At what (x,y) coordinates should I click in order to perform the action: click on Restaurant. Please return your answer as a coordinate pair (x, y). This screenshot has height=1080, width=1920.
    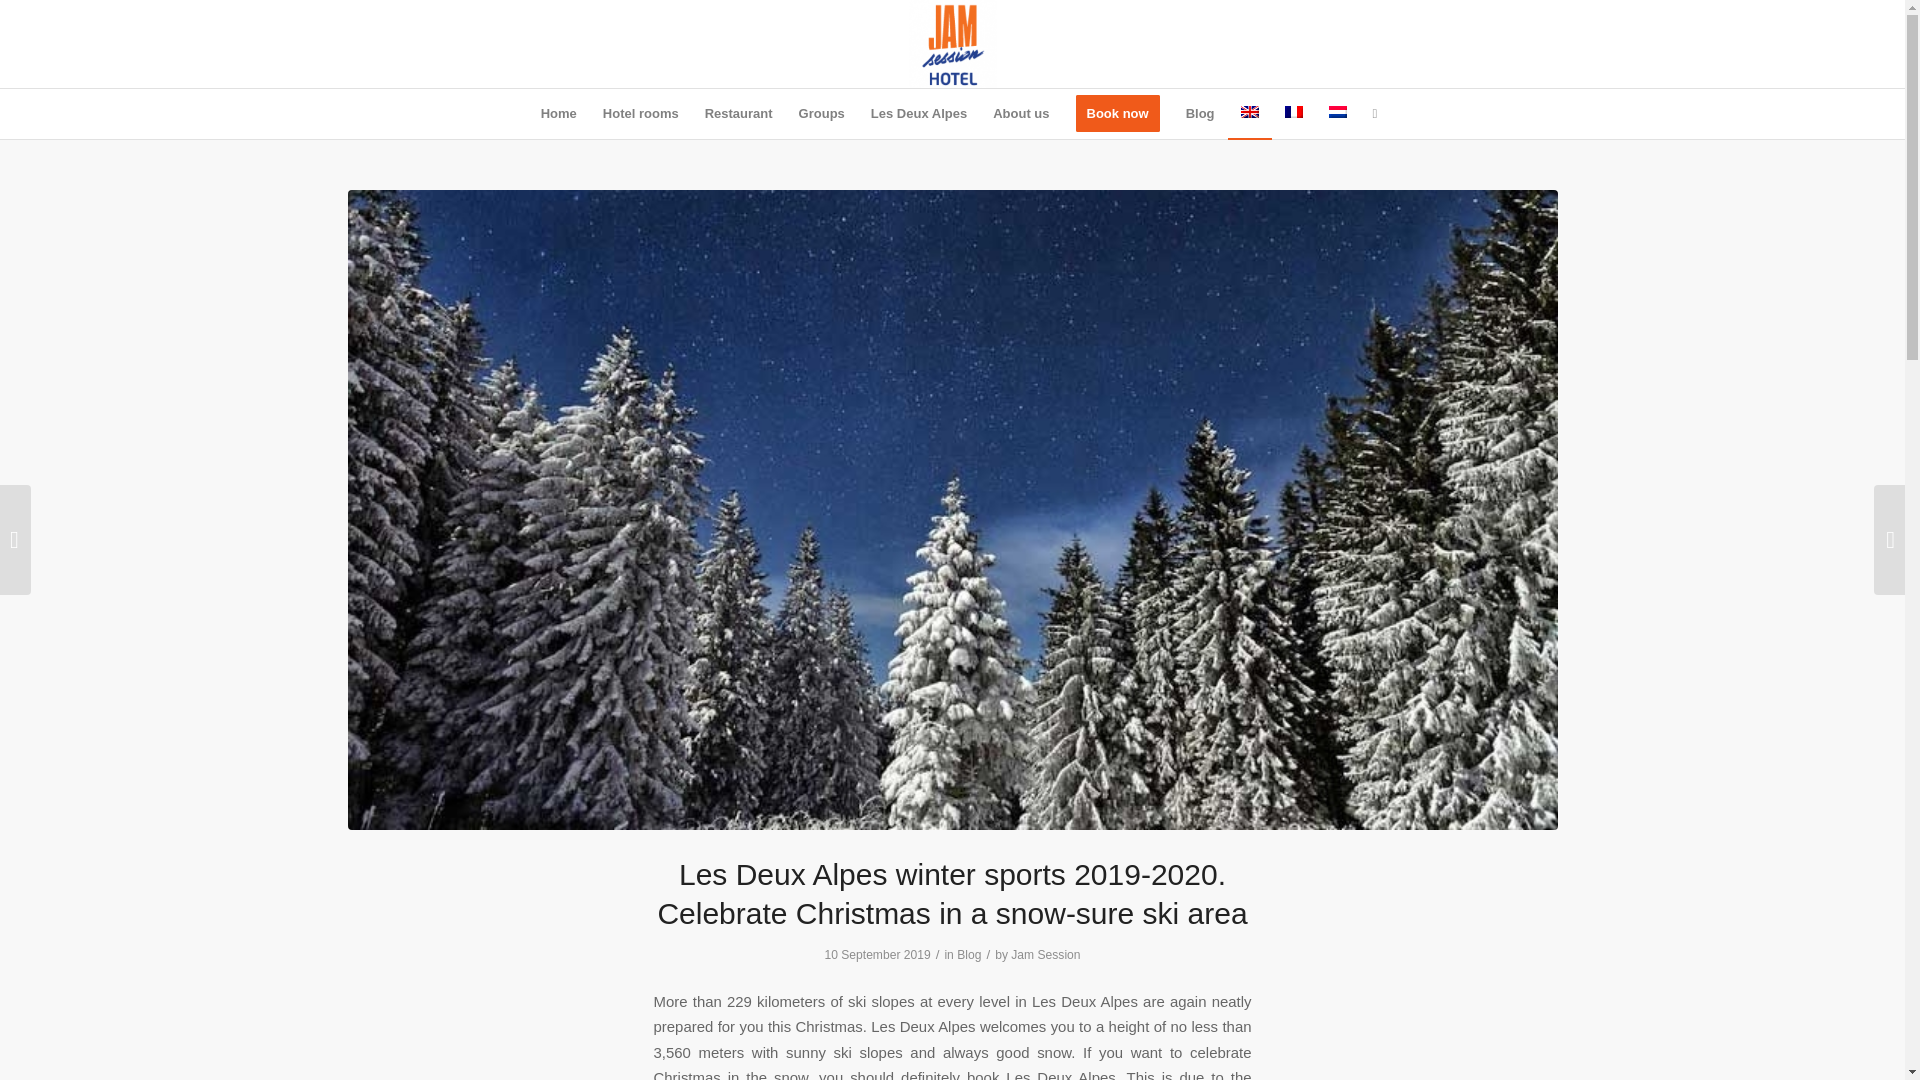
    Looking at the image, I should click on (738, 114).